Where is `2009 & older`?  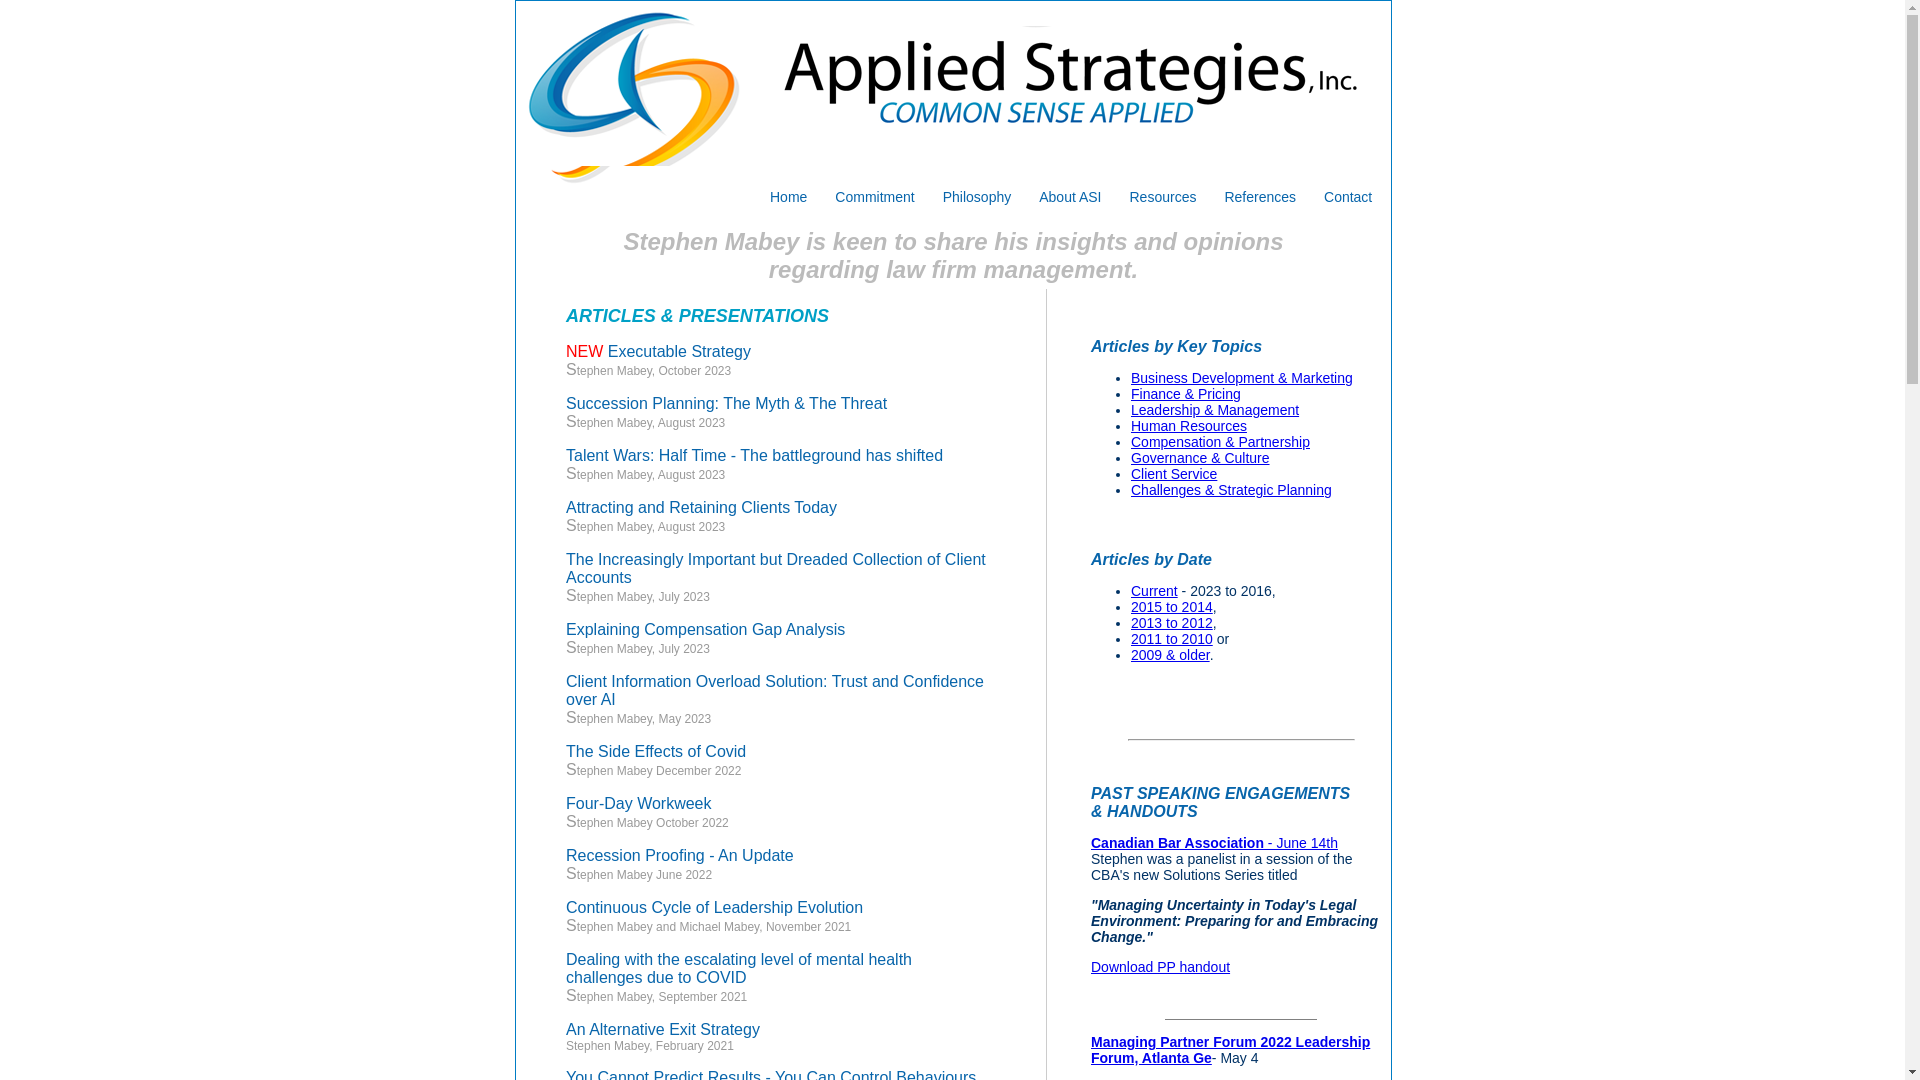 2009 & older is located at coordinates (1170, 655).